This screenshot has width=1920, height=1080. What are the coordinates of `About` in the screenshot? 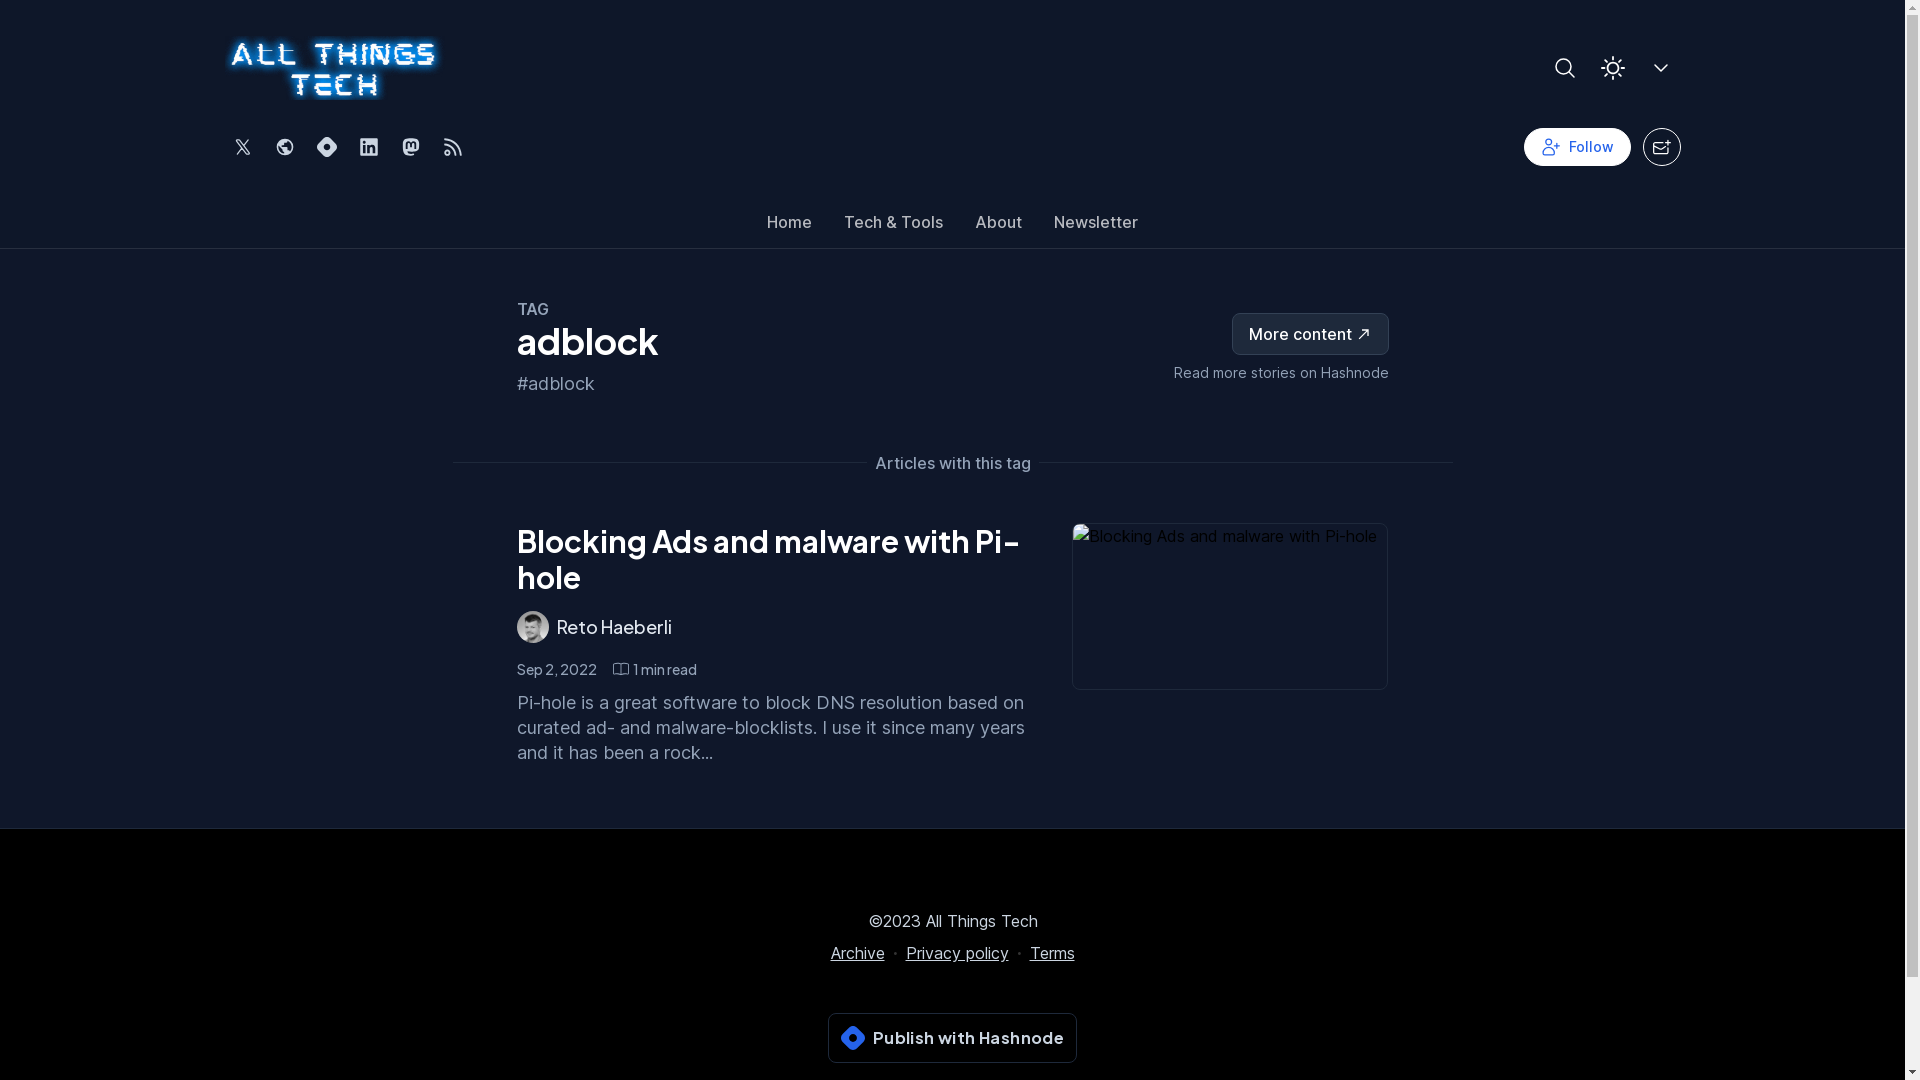 It's located at (998, 227).